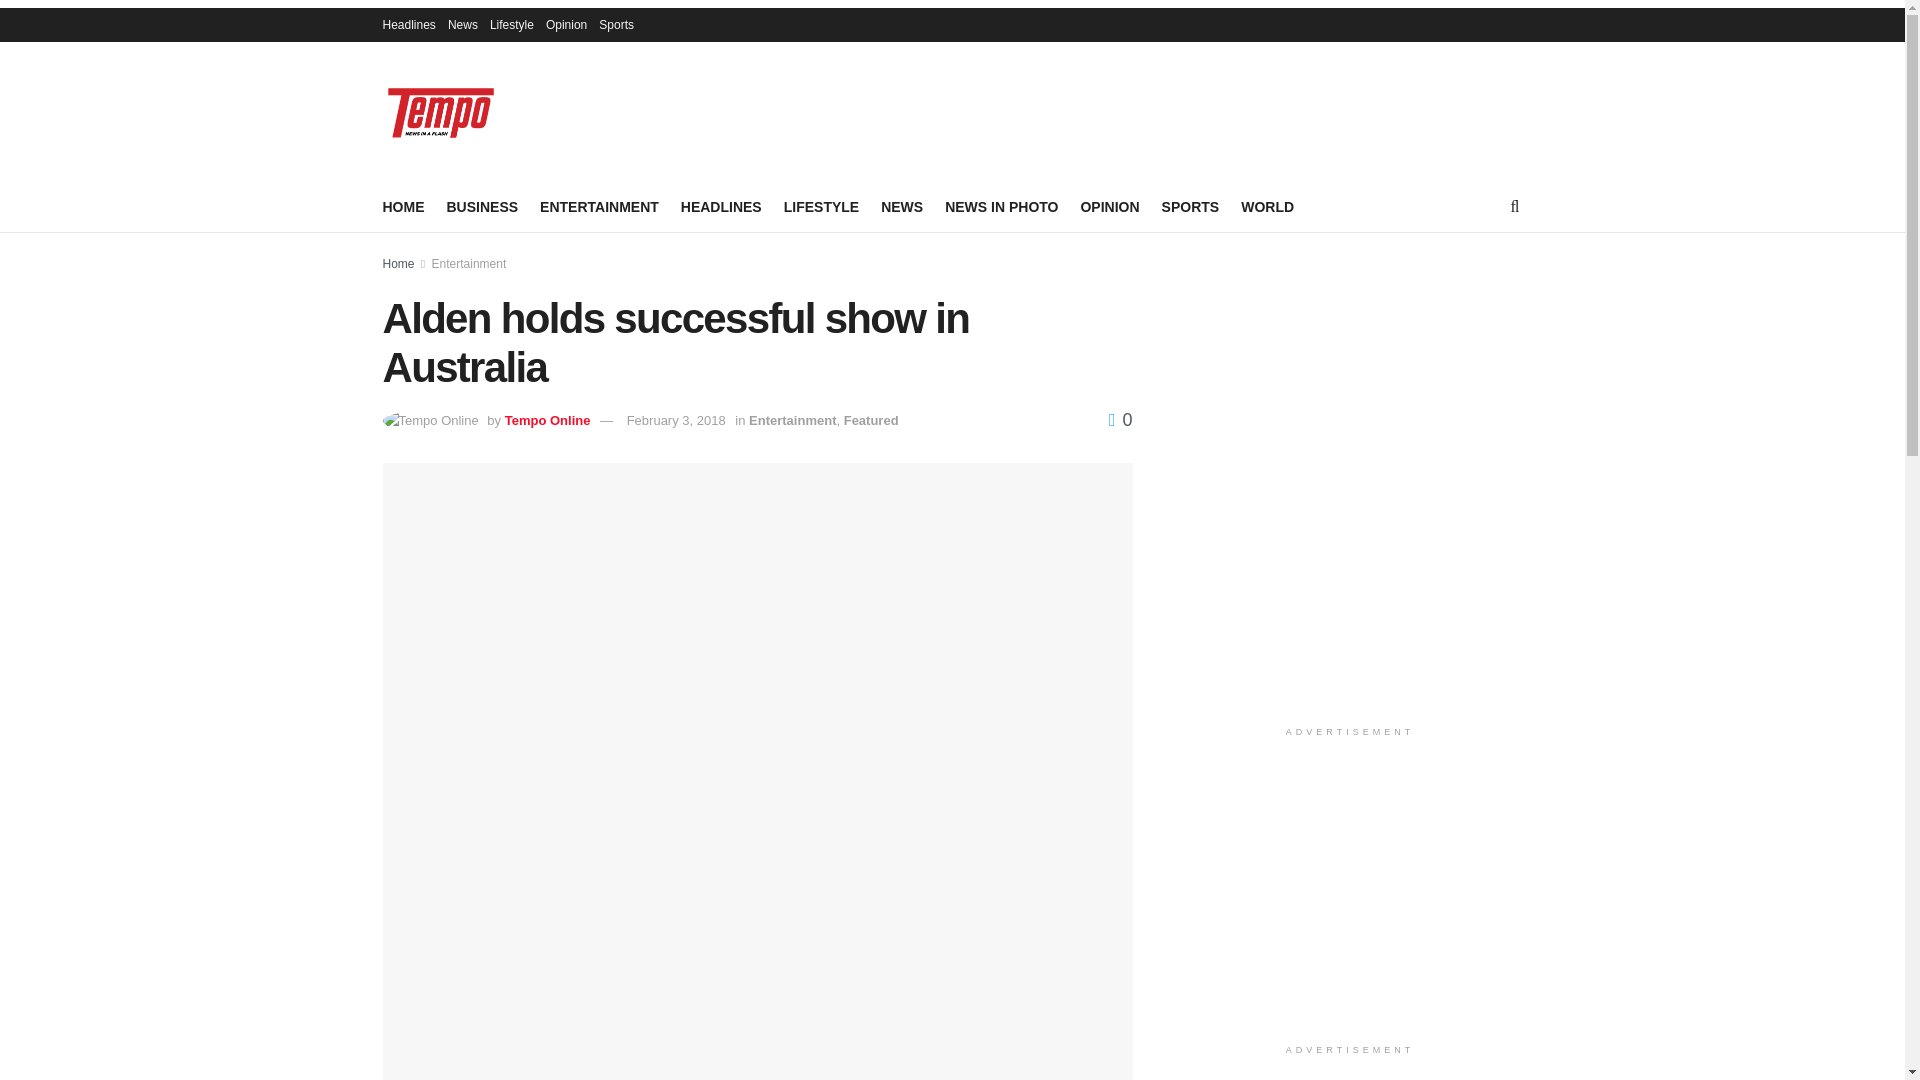 The image size is (1920, 1080). I want to click on Sports, so click(616, 24).